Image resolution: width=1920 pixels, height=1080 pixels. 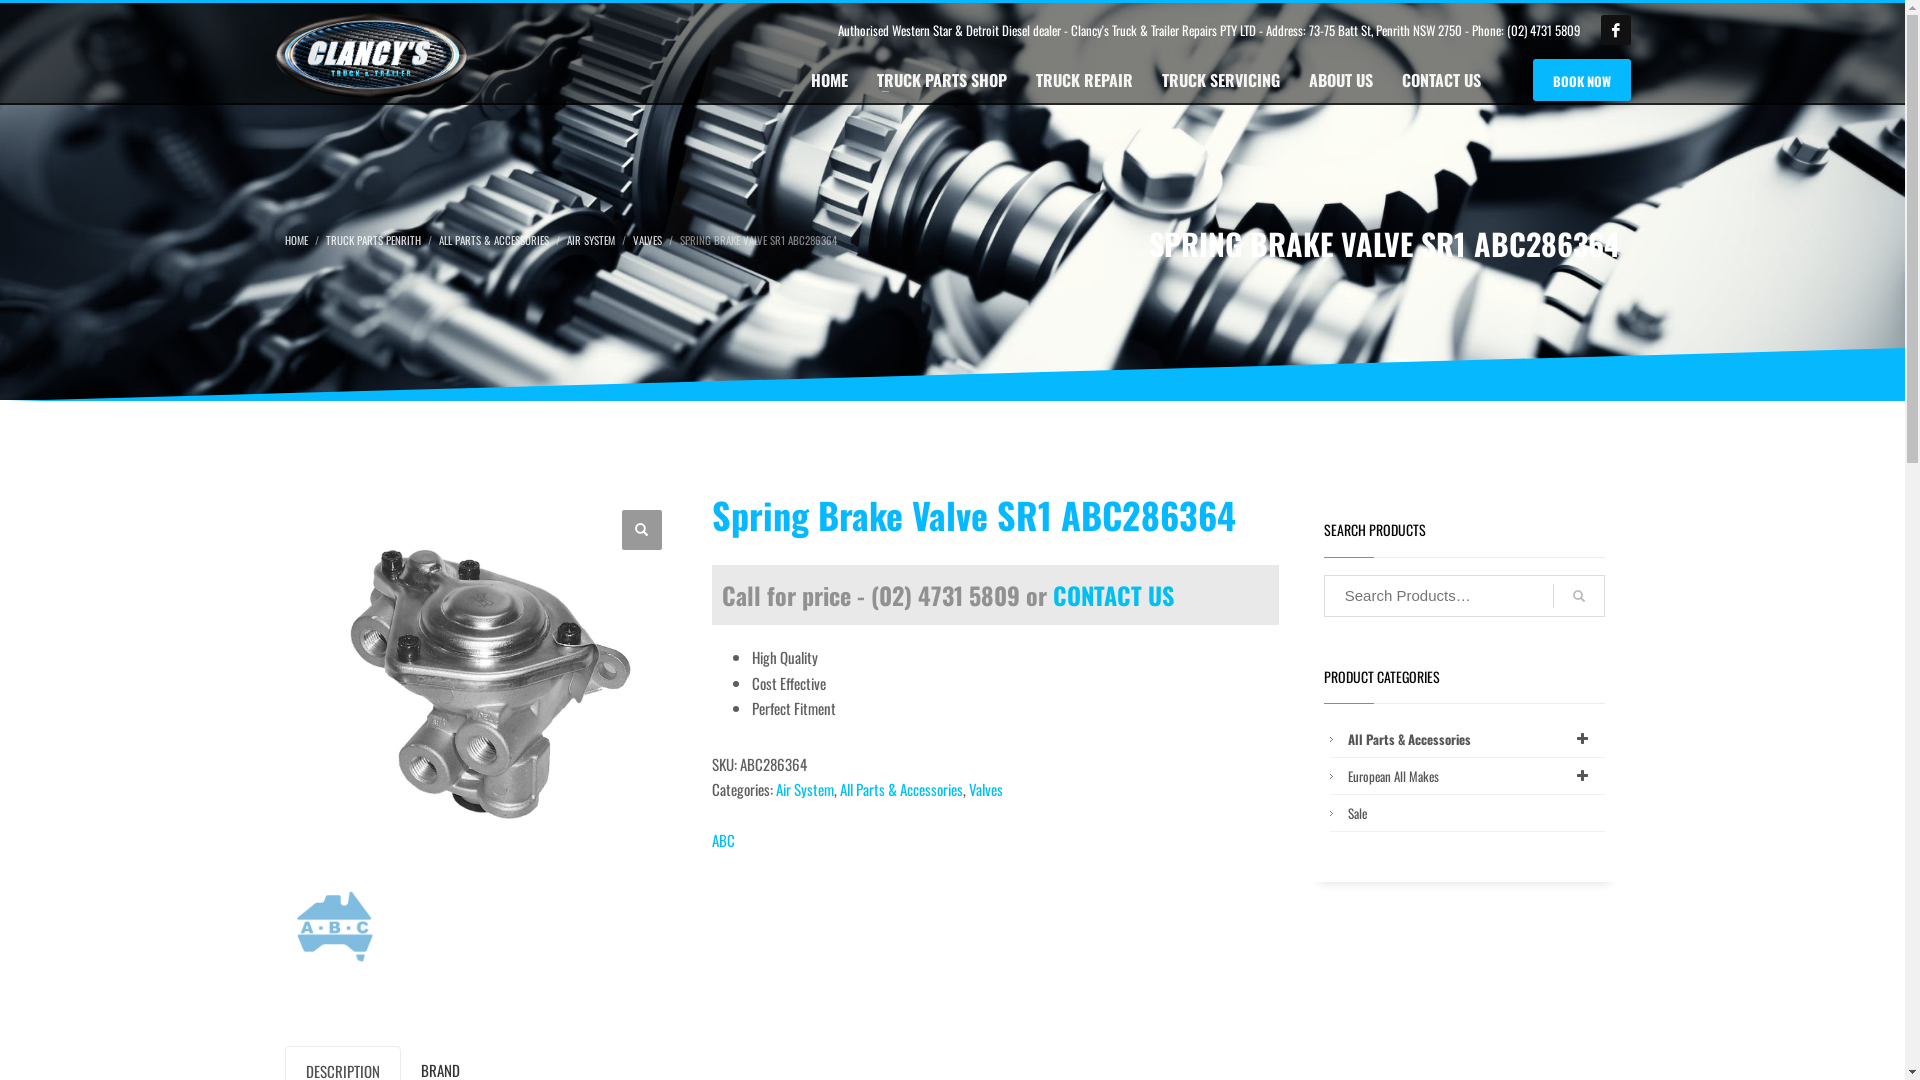 I want to click on Air System, so click(x=805, y=789).